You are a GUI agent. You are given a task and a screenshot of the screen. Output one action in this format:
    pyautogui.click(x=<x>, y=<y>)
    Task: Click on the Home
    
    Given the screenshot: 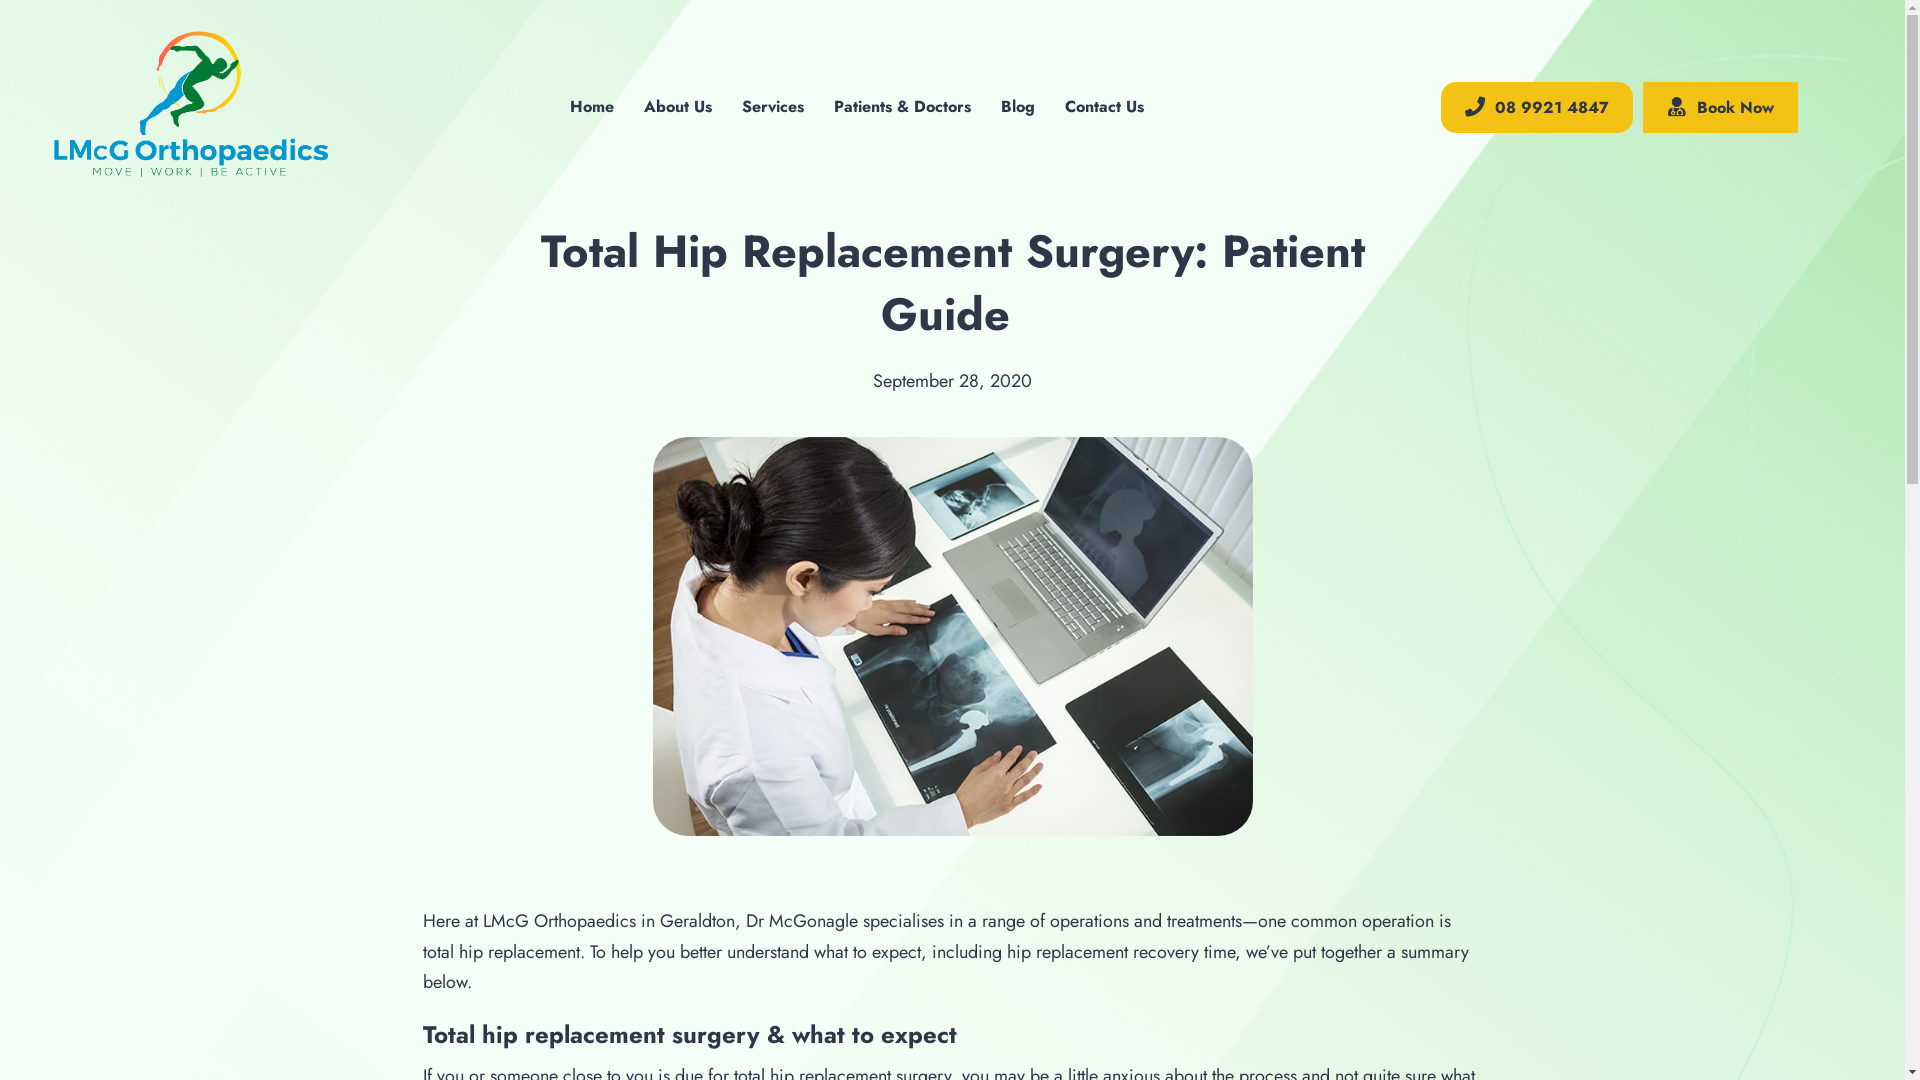 What is the action you would take?
    pyautogui.click(x=592, y=107)
    